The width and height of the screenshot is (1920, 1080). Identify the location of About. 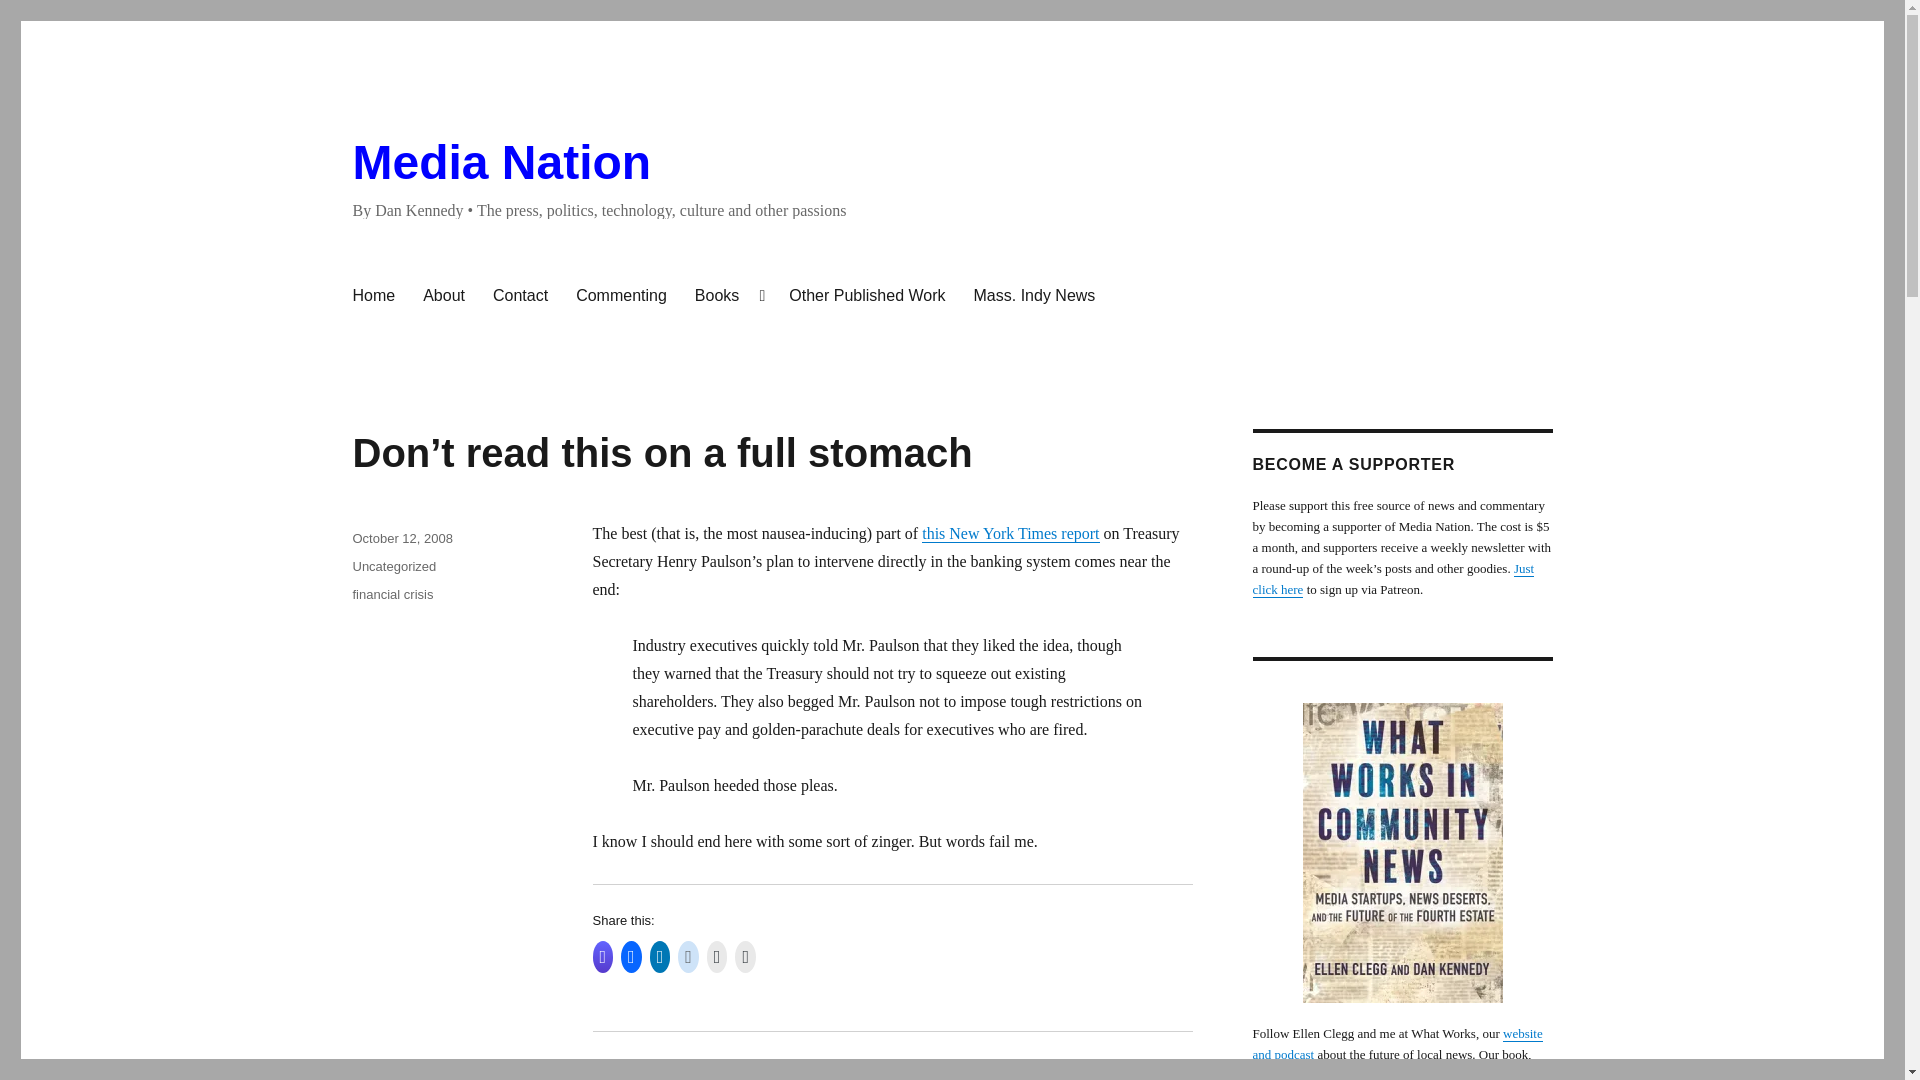
(443, 296).